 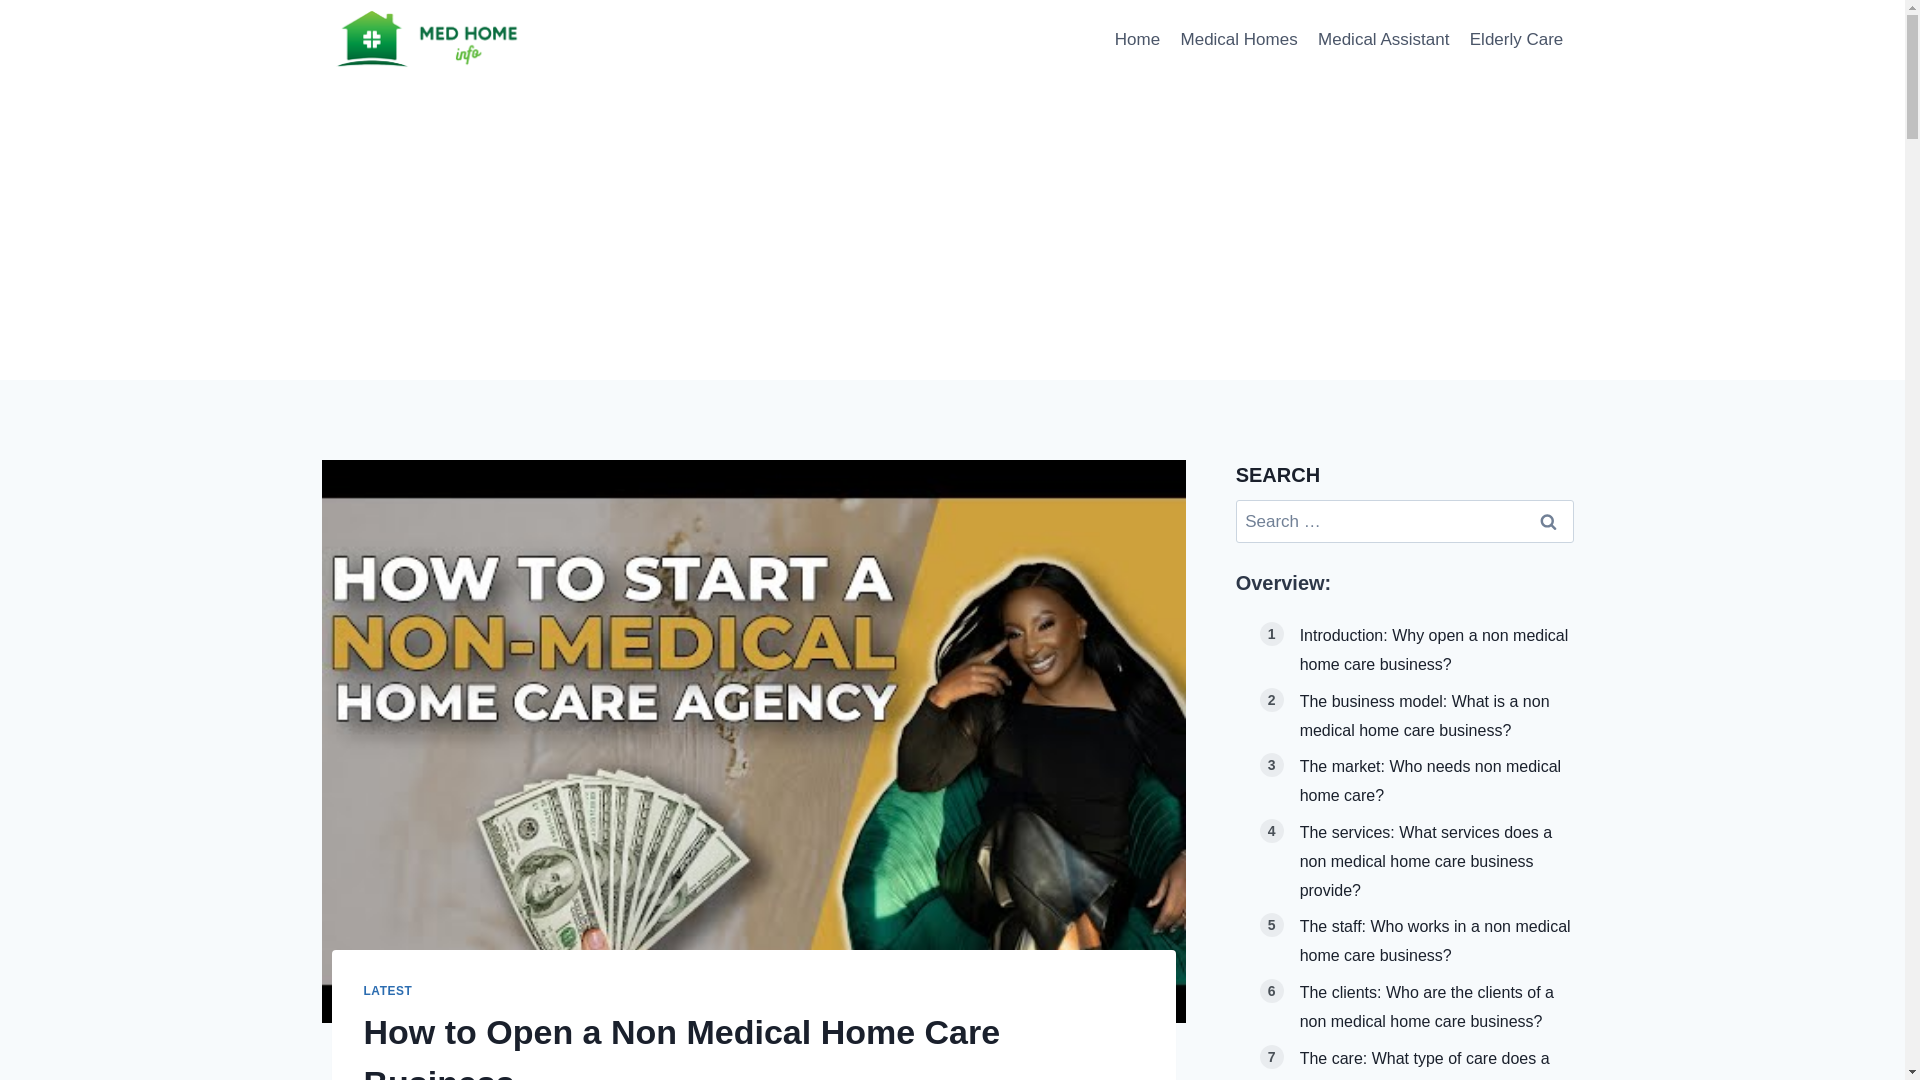 What do you see at coordinates (1238, 40) in the screenshot?
I see `Medical Homes` at bounding box center [1238, 40].